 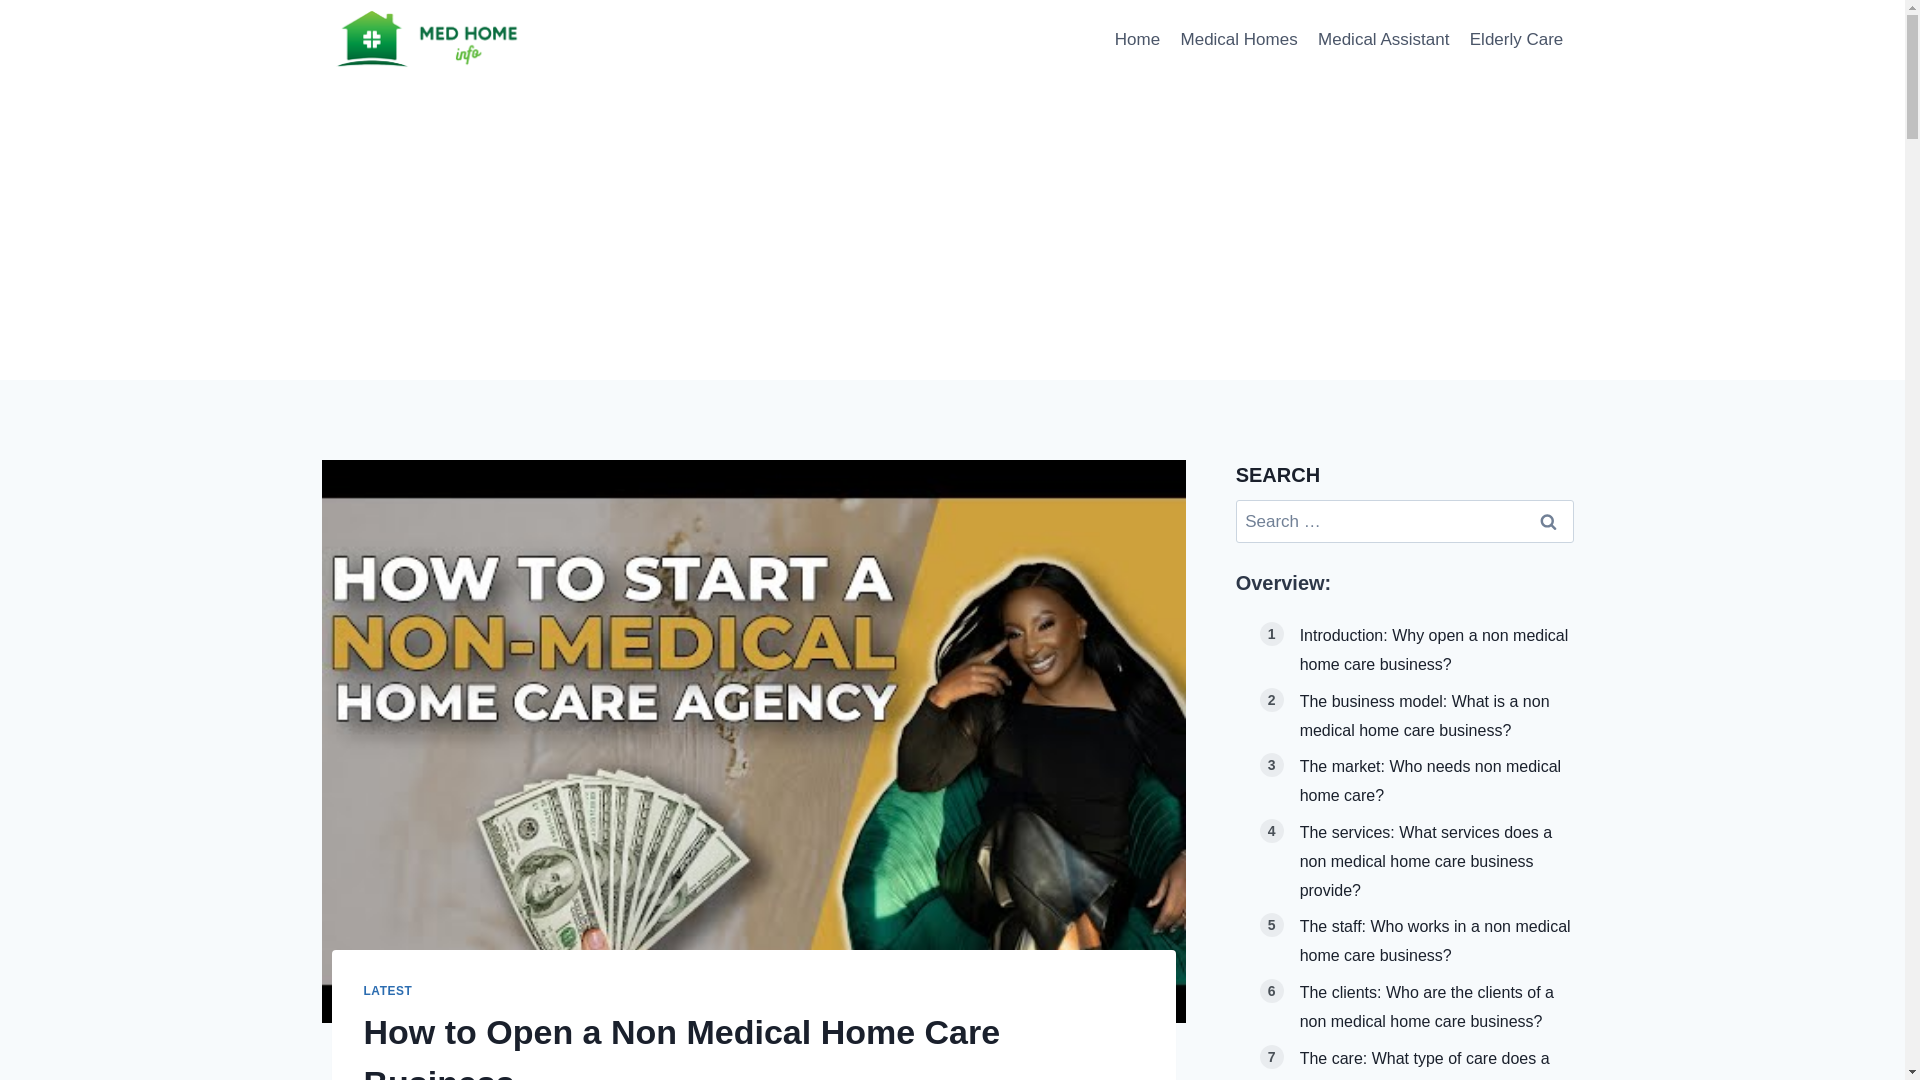 What do you see at coordinates (1238, 40) in the screenshot?
I see `Medical Homes` at bounding box center [1238, 40].